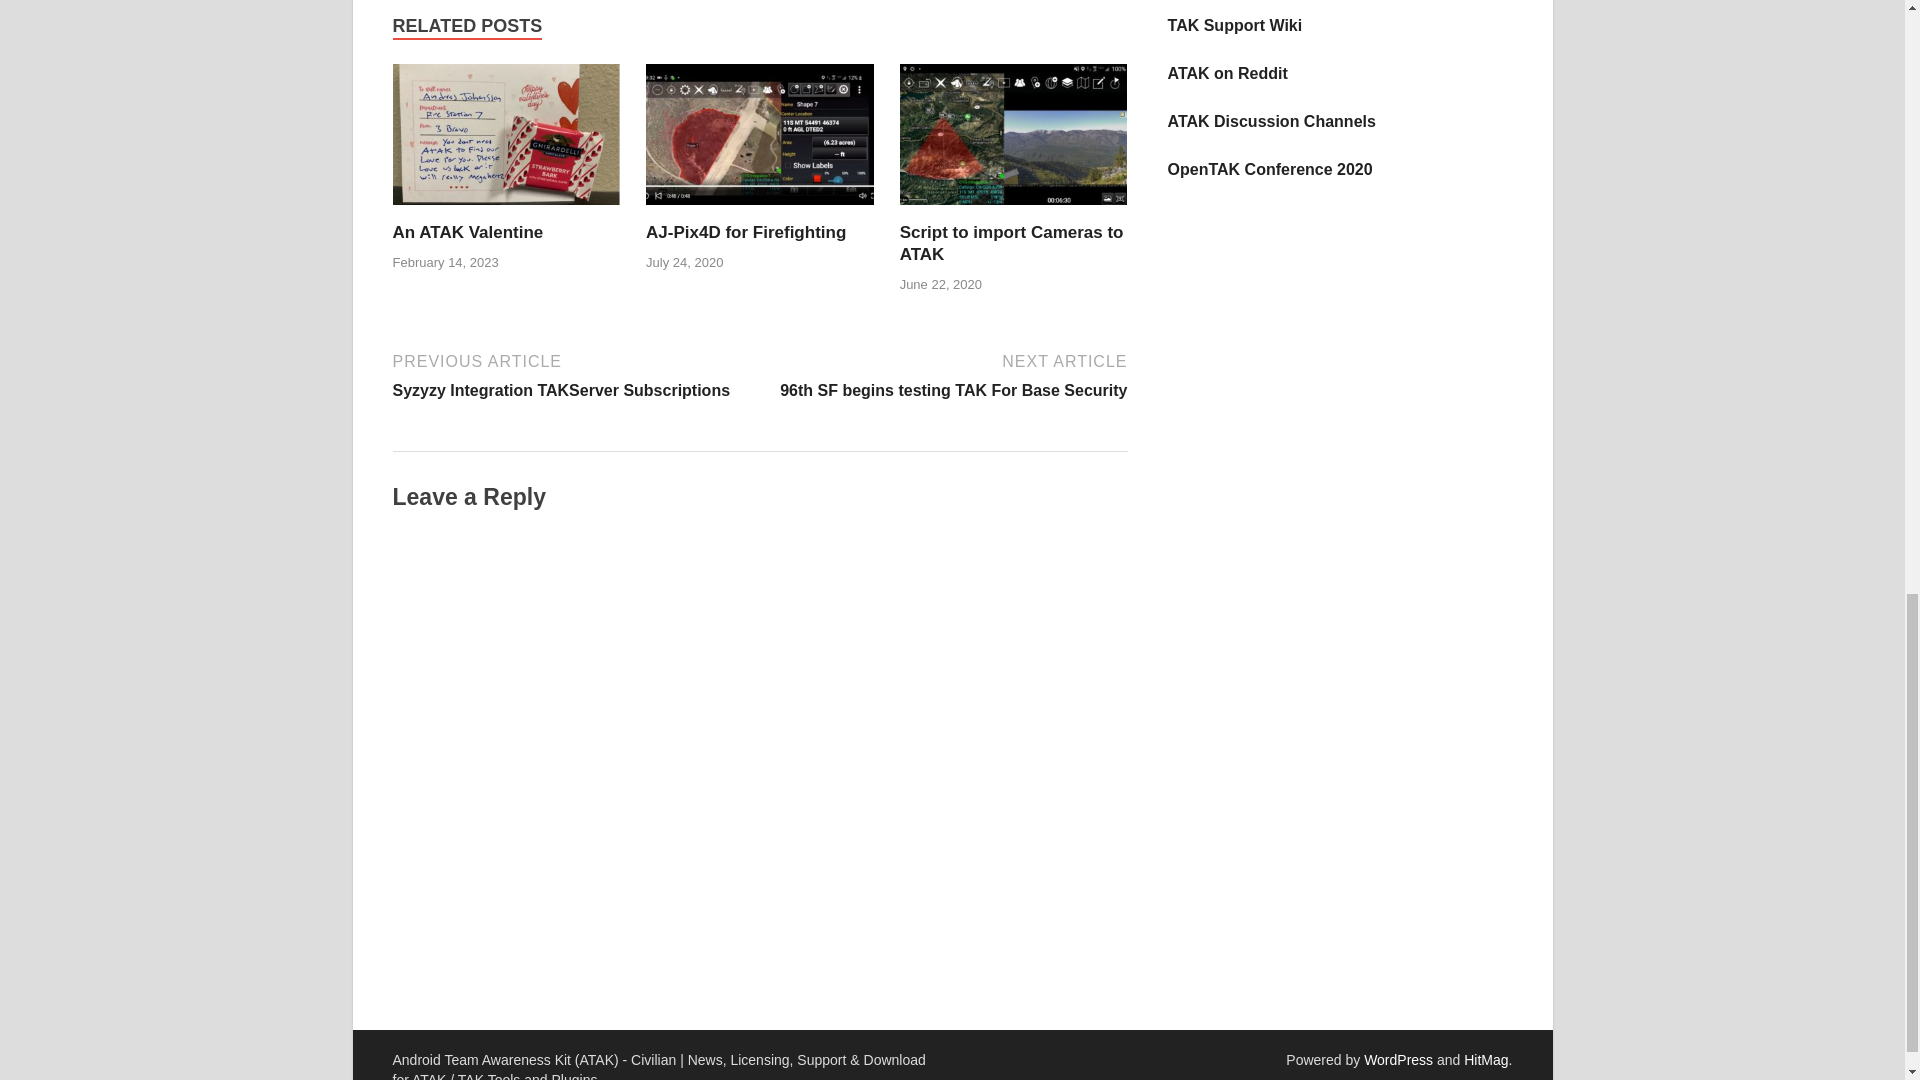 The width and height of the screenshot is (1920, 1080). I want to click on Script to import Cameras to ATAK, so click(746, 232).